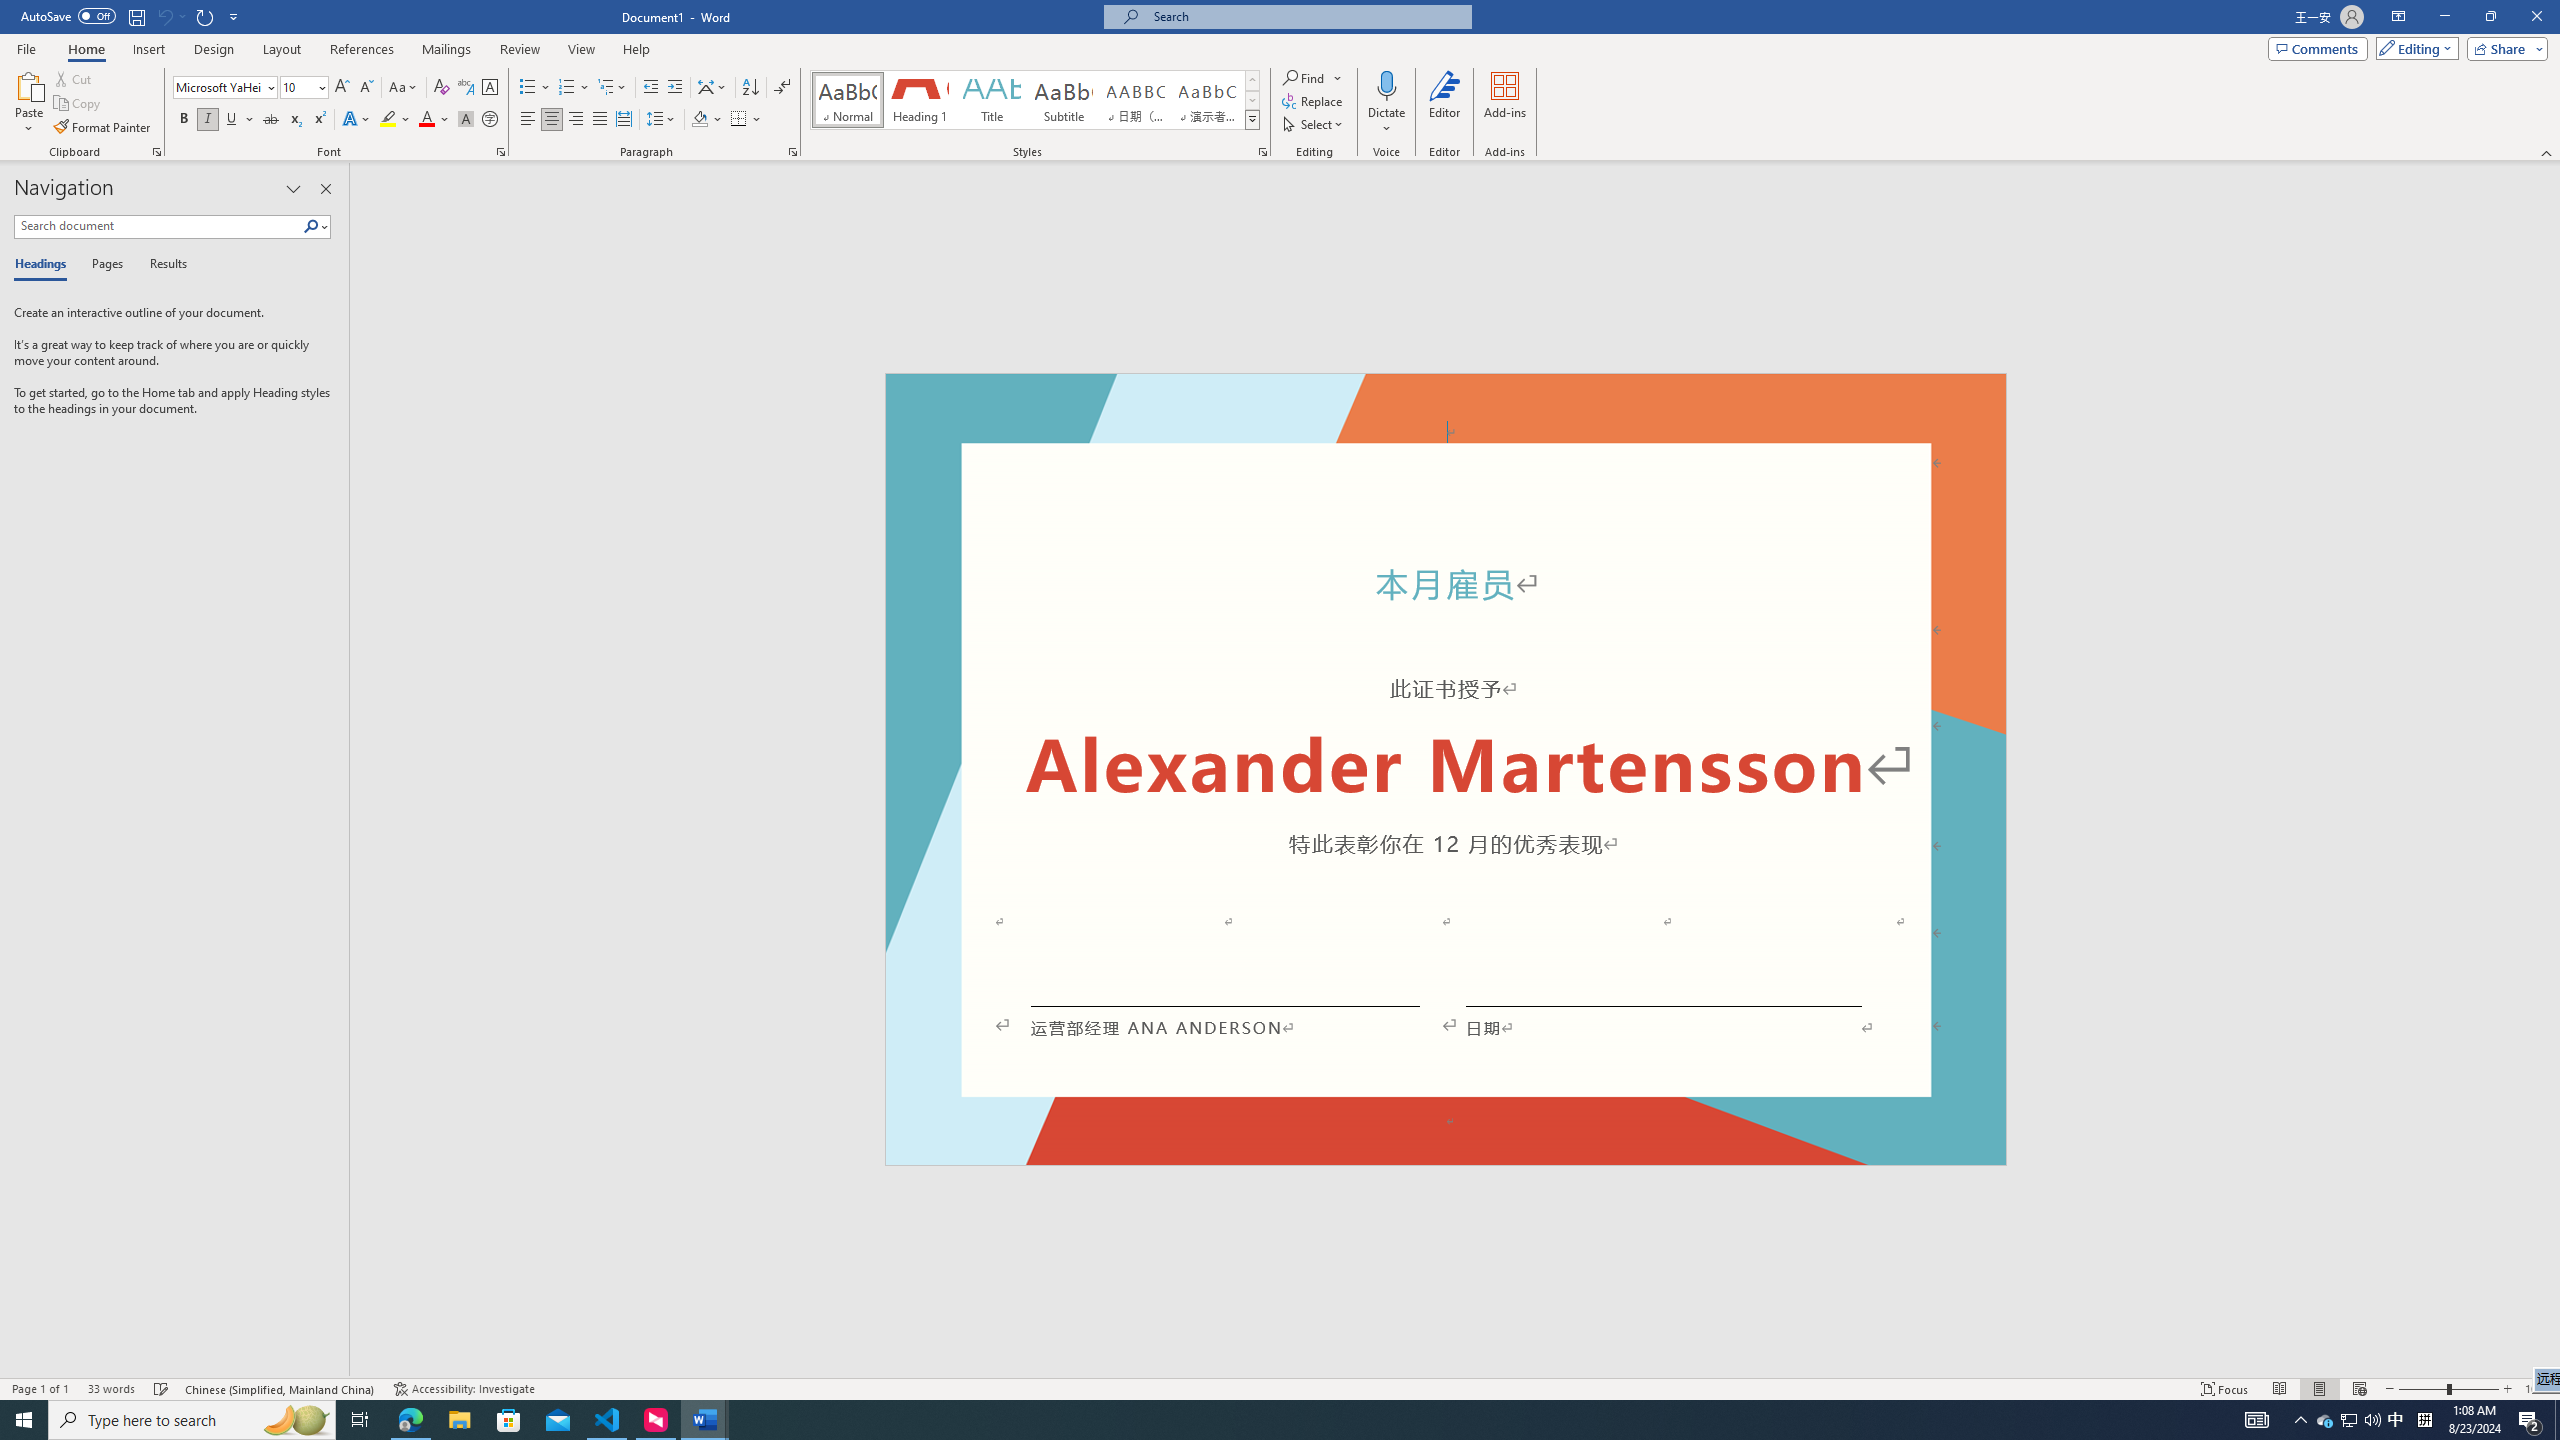  What do you see at coordinates (2538, 1389) in the screenshot?
I see `Zoom 100%` at bounding box center [2538, 1389].